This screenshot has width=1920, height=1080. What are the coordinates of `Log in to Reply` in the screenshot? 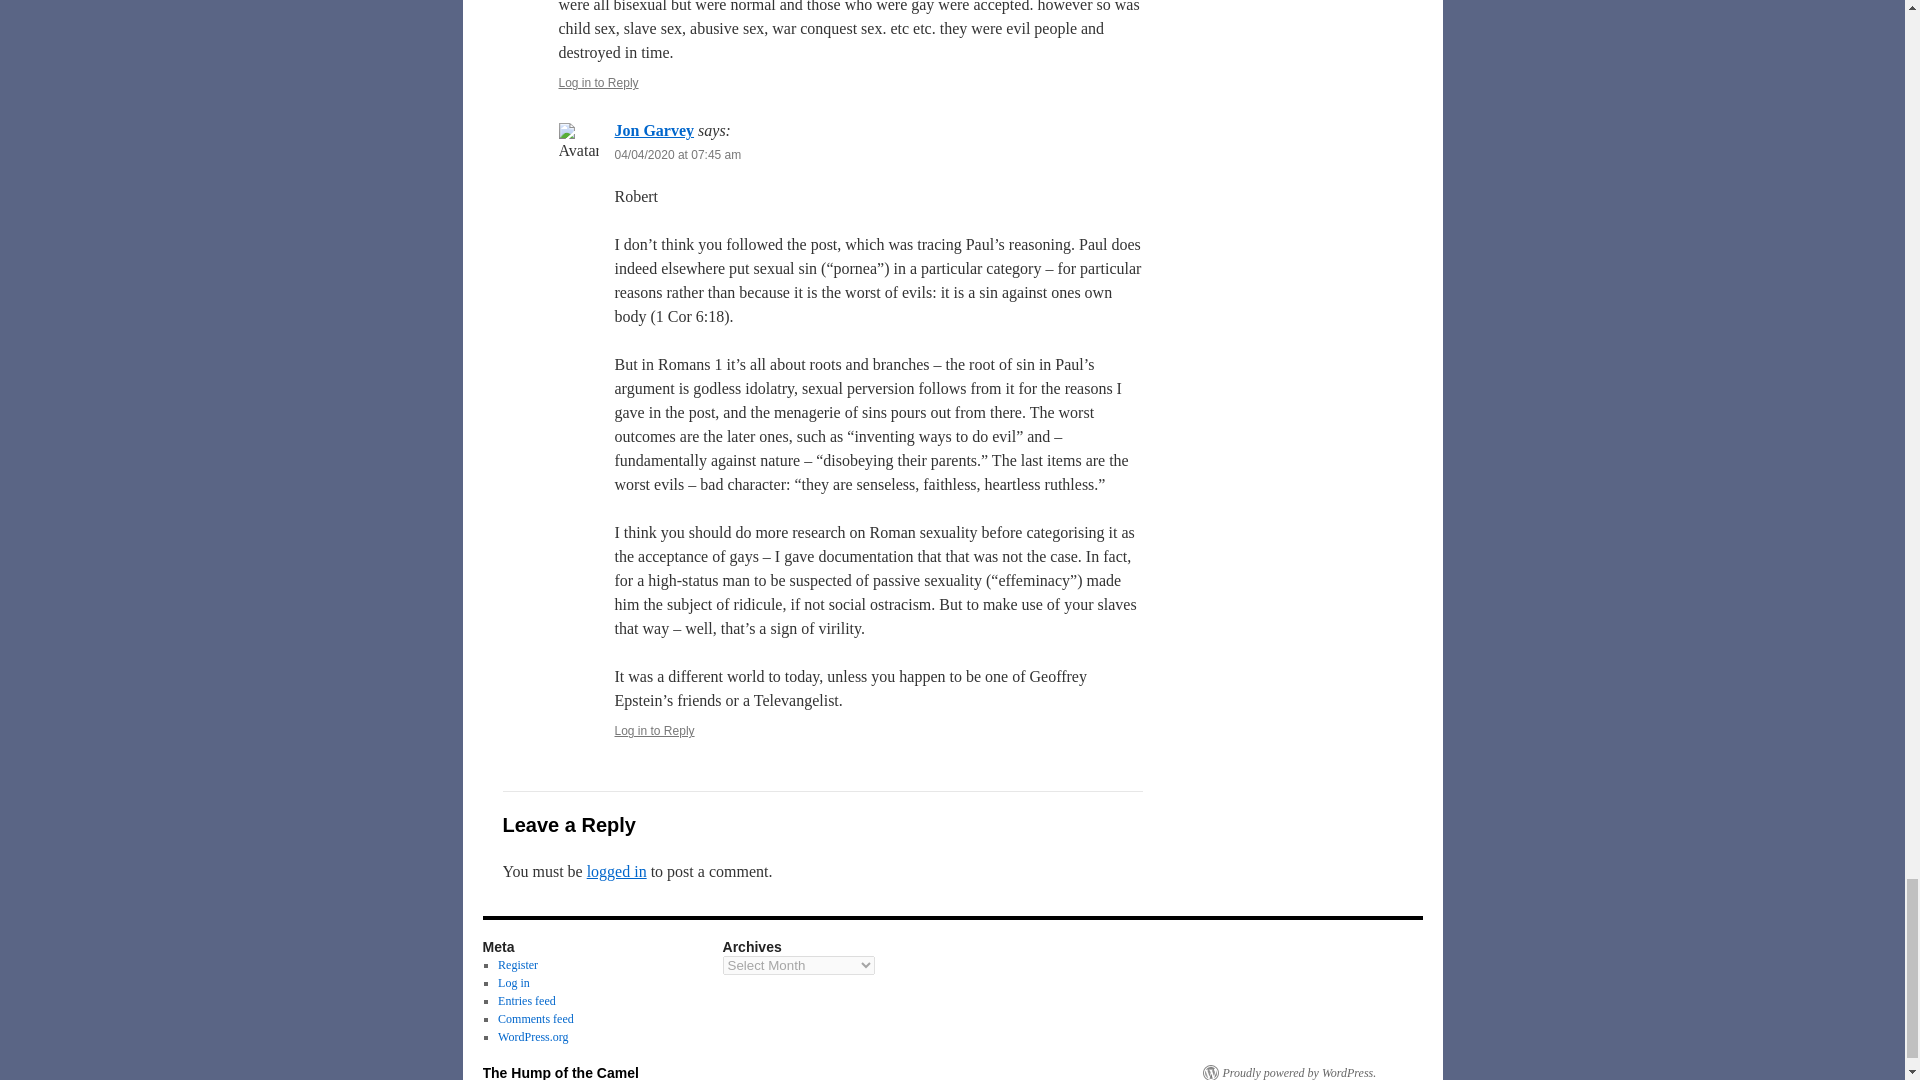 It's located at (654, 730).